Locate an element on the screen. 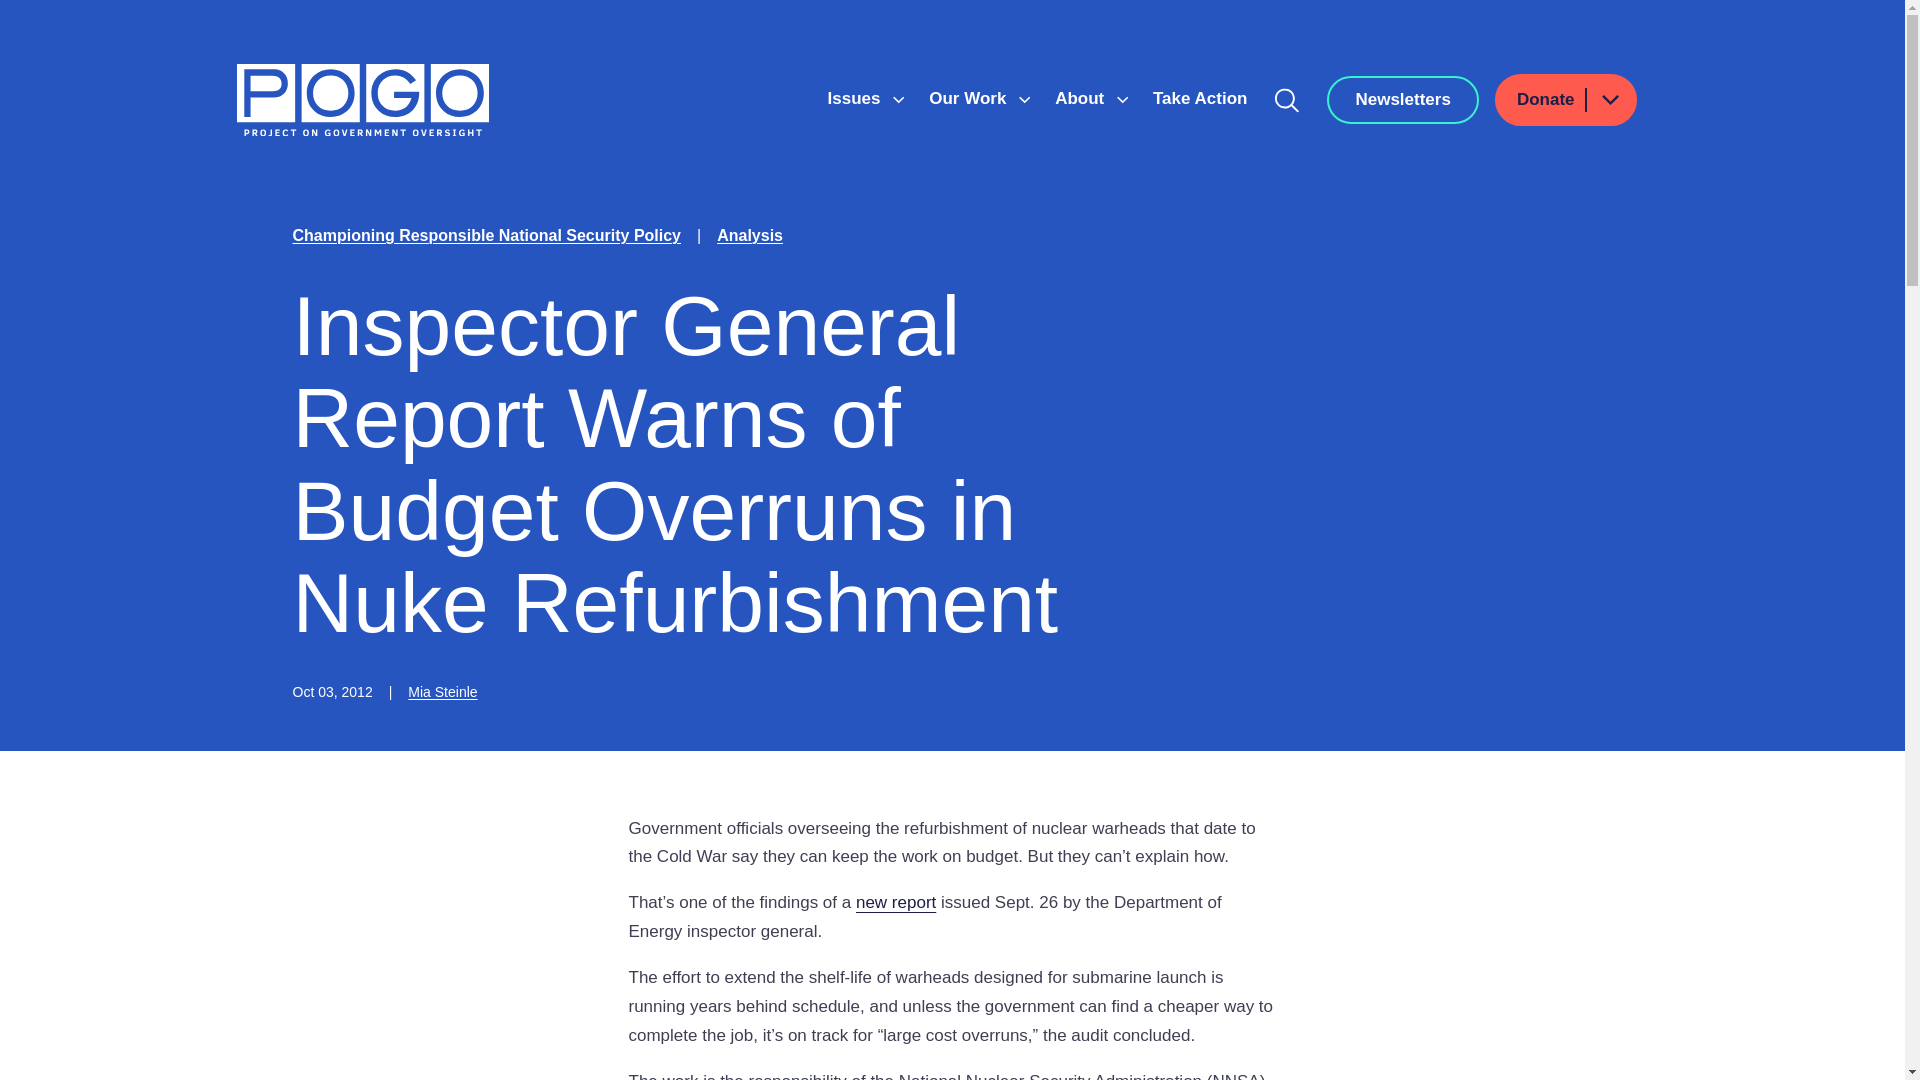 The width and height of the screenshot is (1920, 1080). Donate is located at coordinates (1566, 100).